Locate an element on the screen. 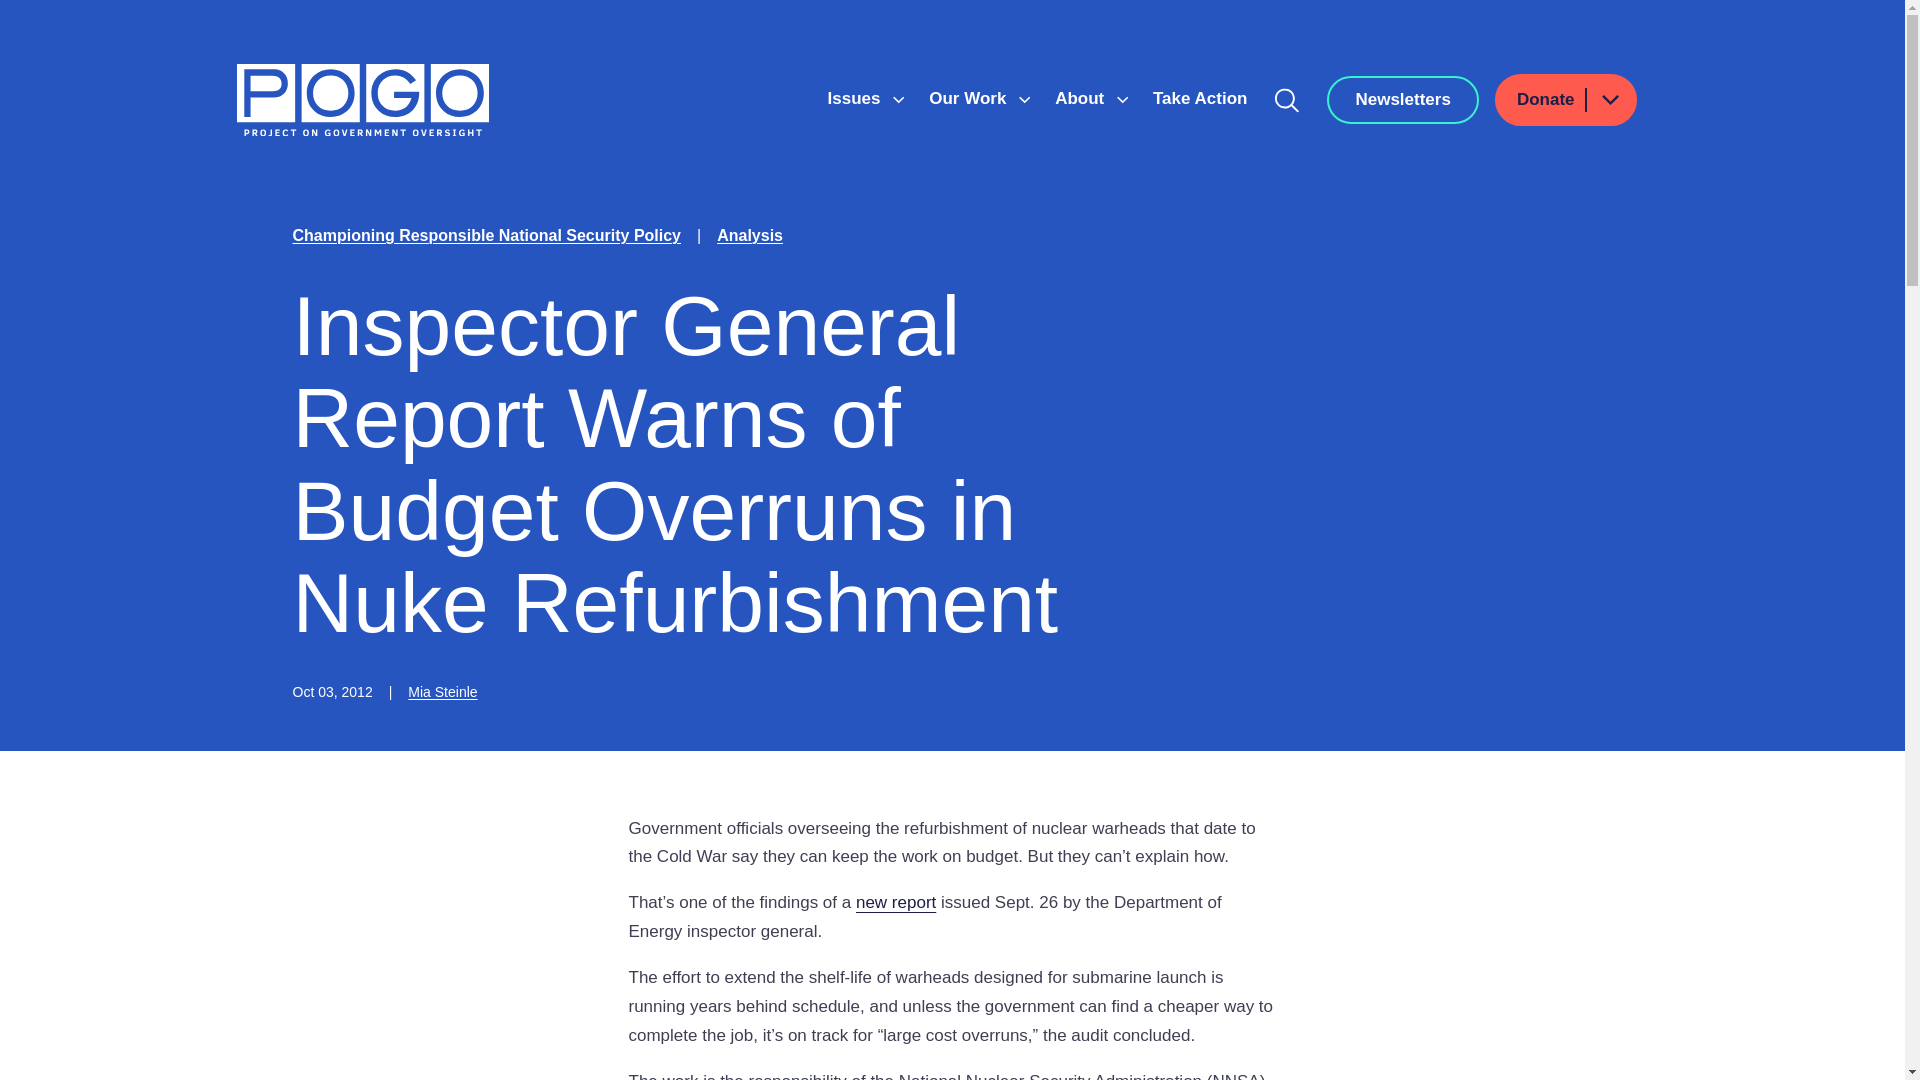 The width and height of the screenshot is (1920, 1080). Donate is located at coordinates (1566, 100).